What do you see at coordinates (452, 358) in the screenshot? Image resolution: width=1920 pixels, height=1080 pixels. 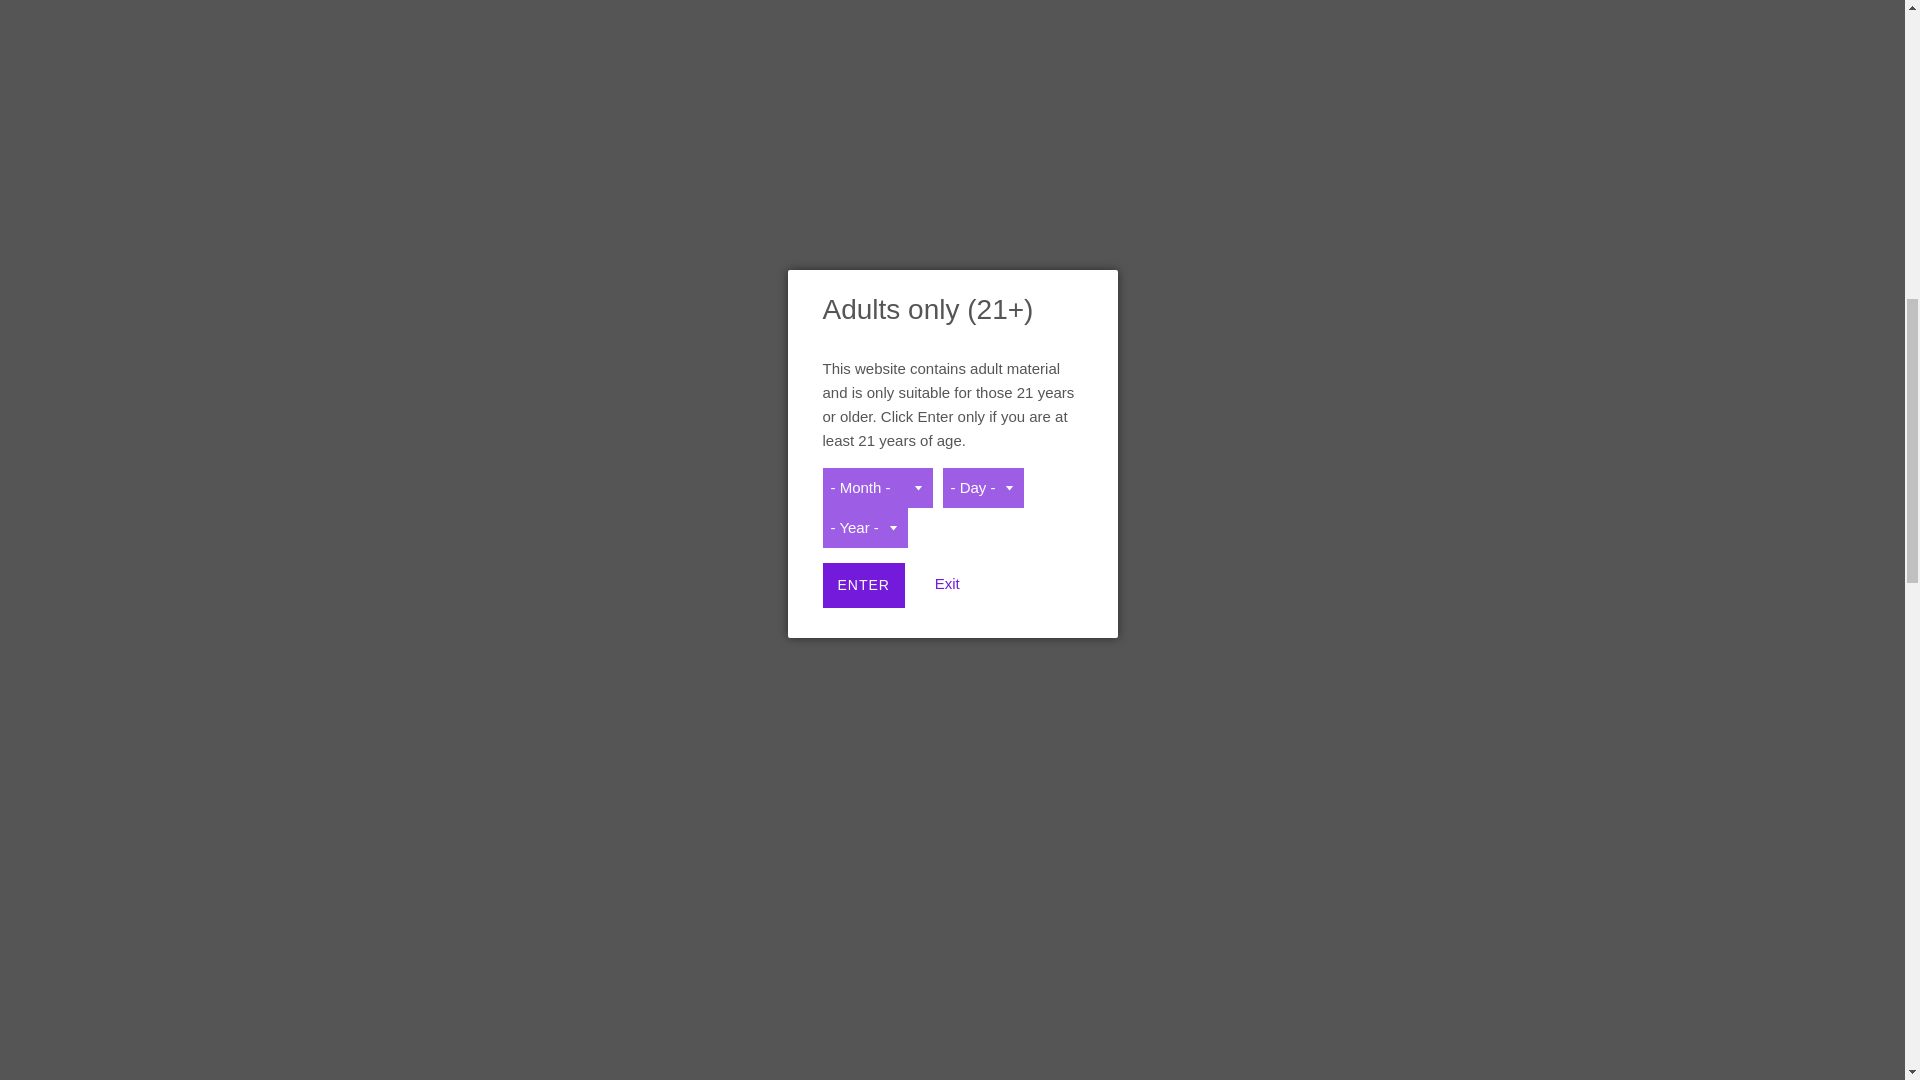 I see `Fatboy Glass` at bounding box center [452, 358].